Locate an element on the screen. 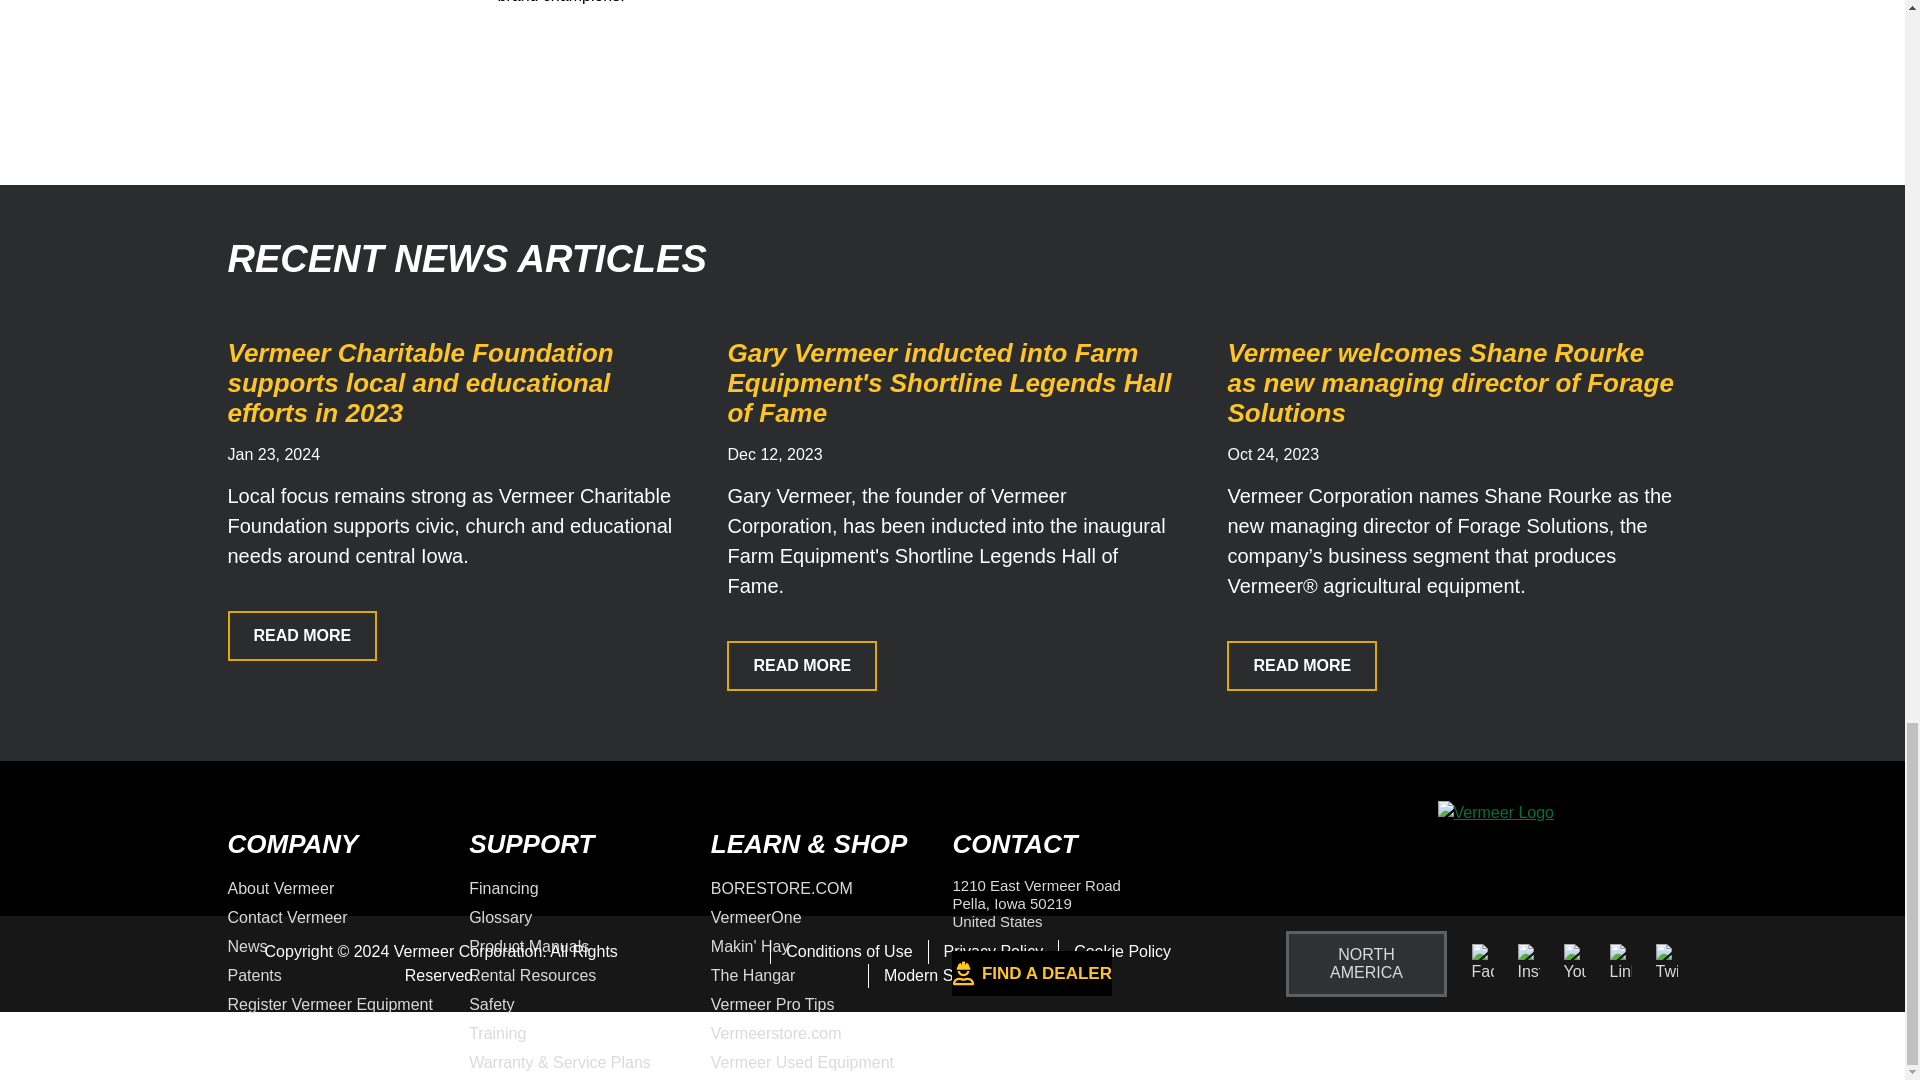 This screenshot has height=1080, width=1920. Patents is located at coordinates (255, 974).